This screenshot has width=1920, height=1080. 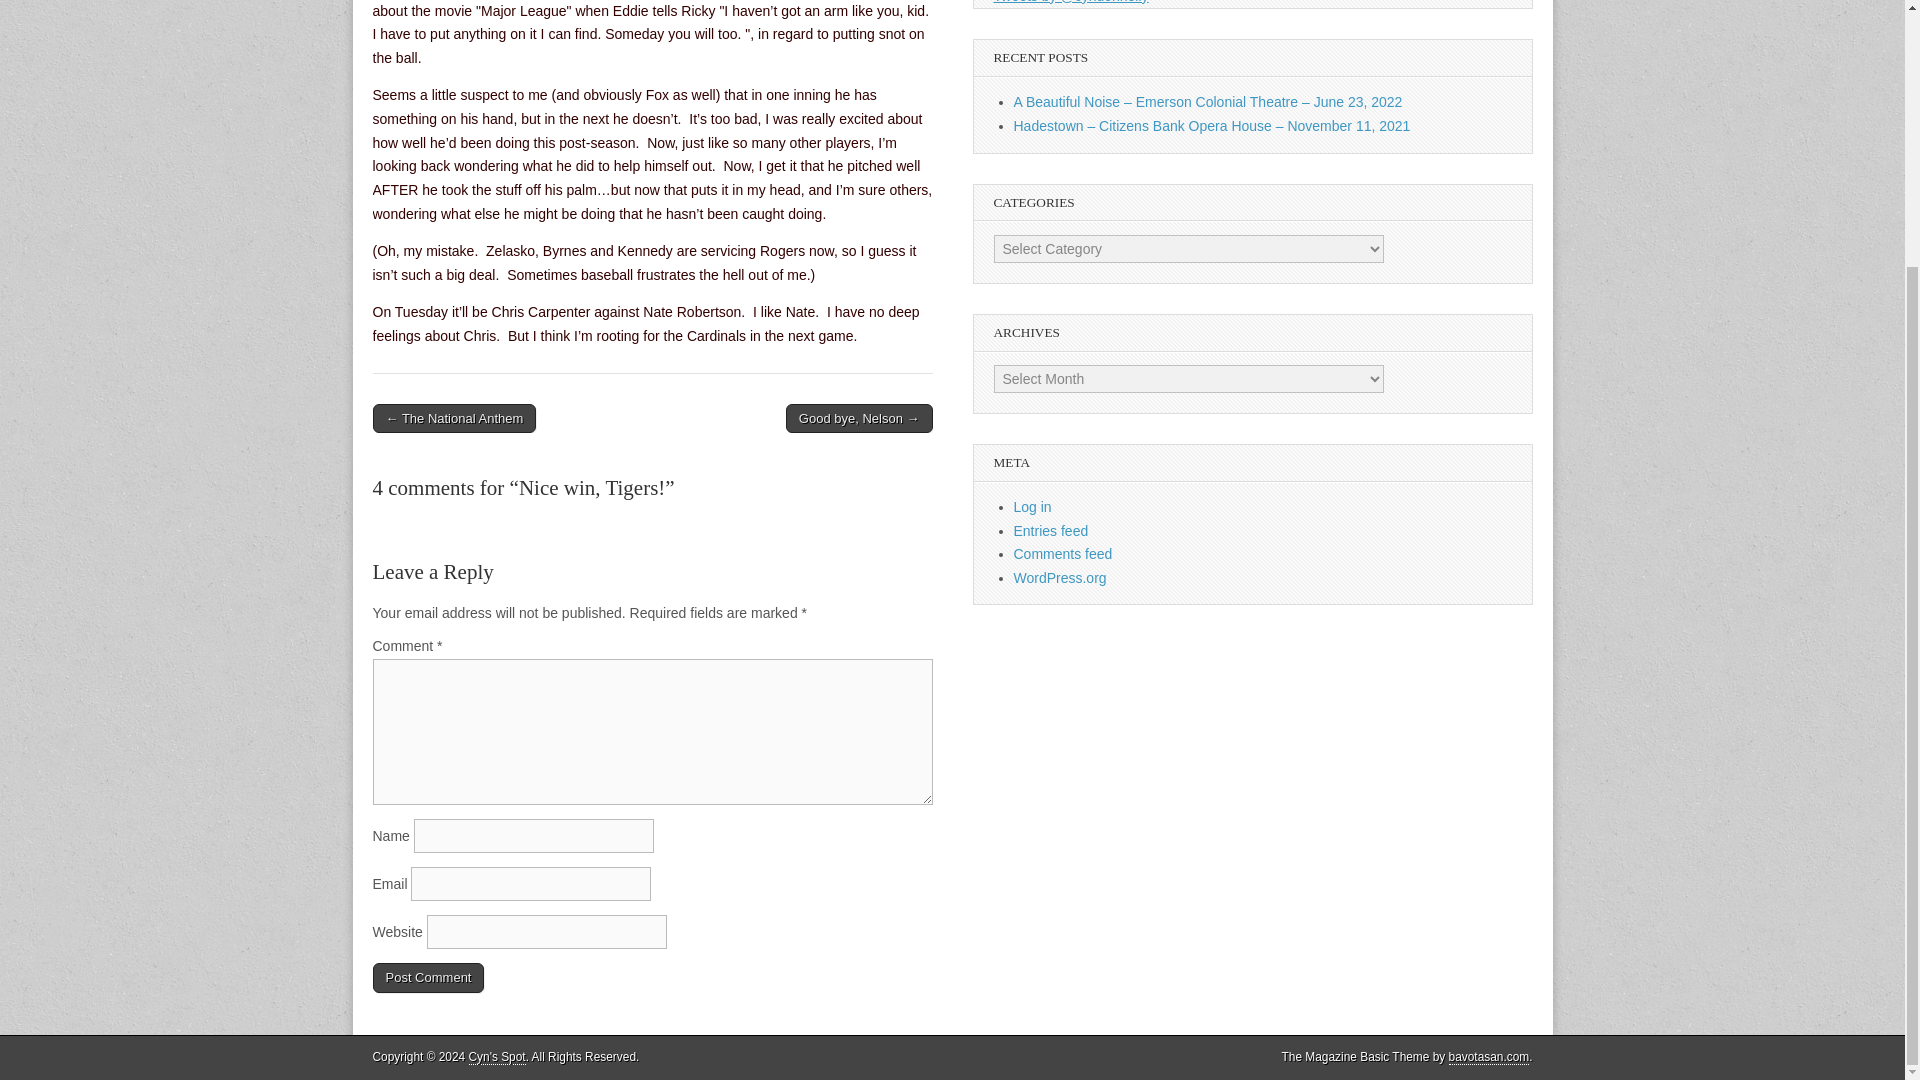 What do you see at coordinates (1063, 554) in the screenshot?
I see `Comments feed` at bounding box center [1063, 554].